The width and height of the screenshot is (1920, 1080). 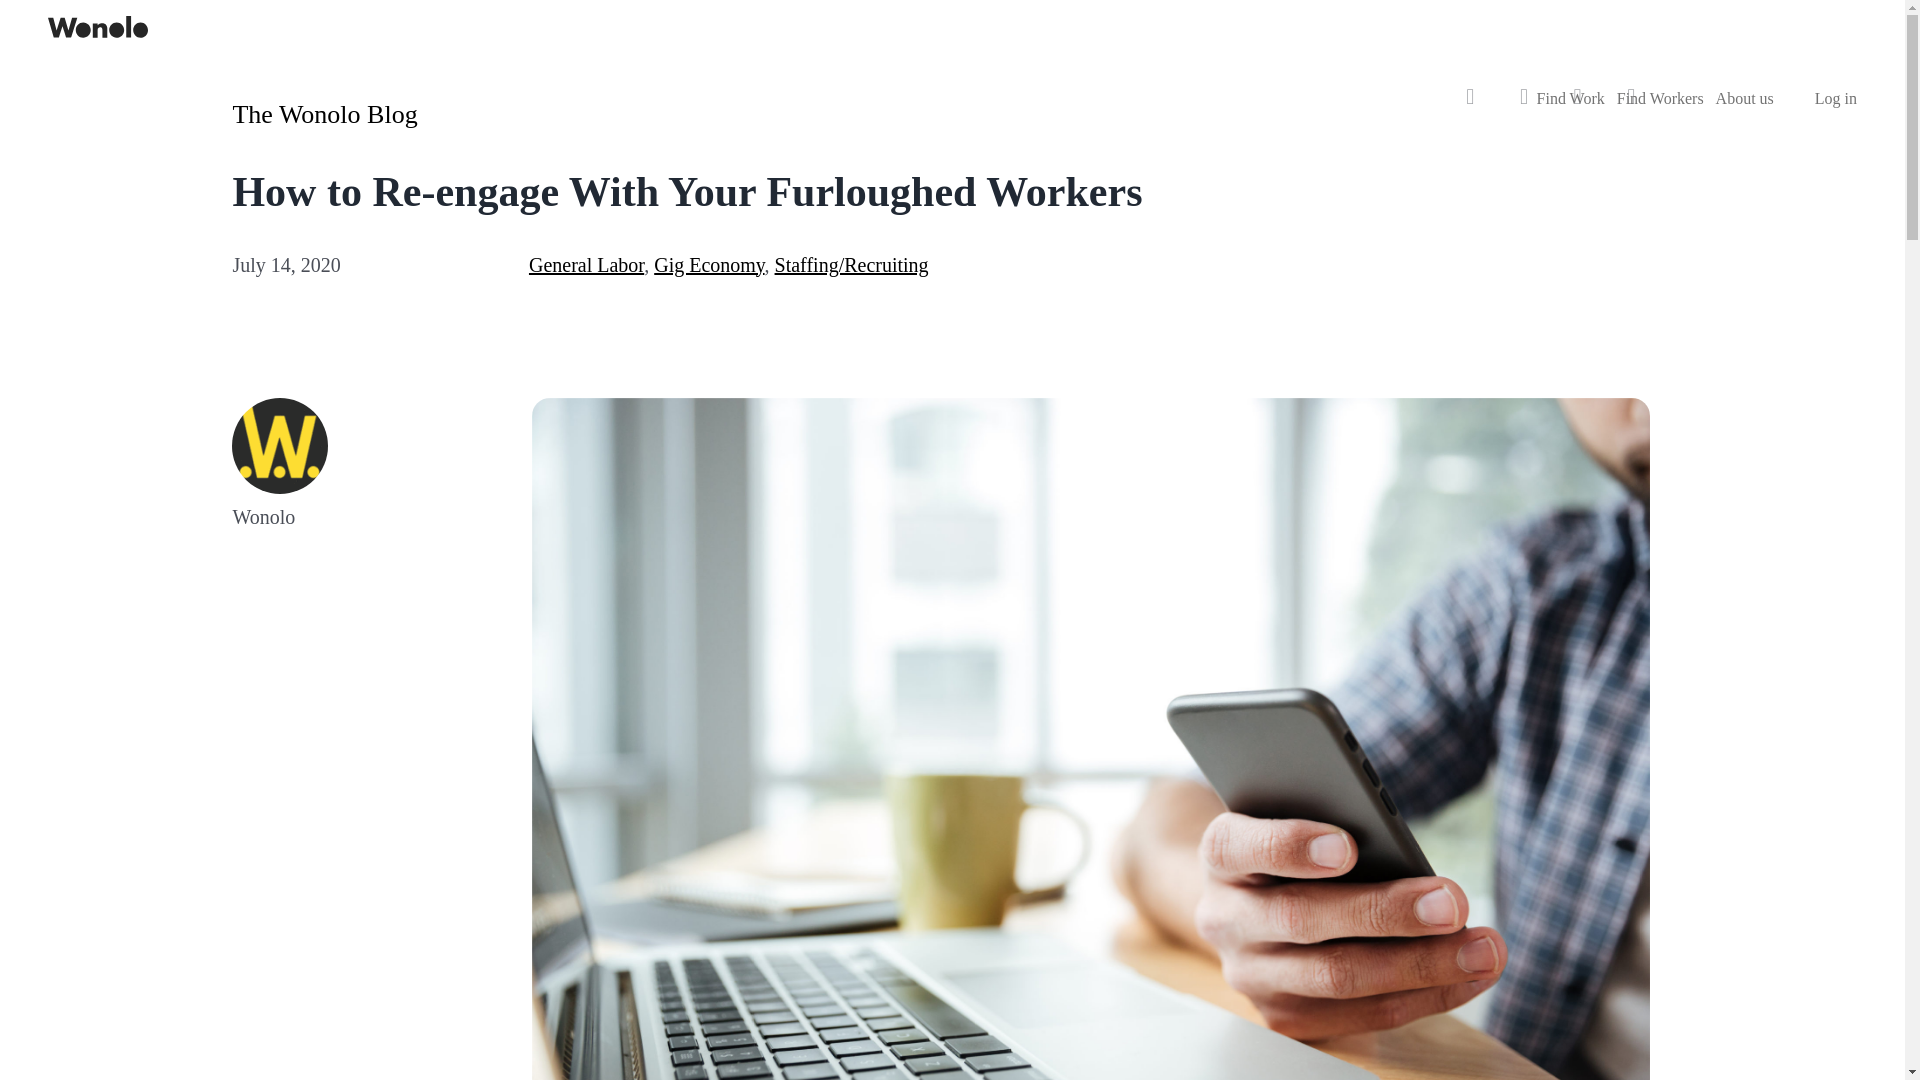 I want to click on LinkedIn, so click(x=1579, y=106).